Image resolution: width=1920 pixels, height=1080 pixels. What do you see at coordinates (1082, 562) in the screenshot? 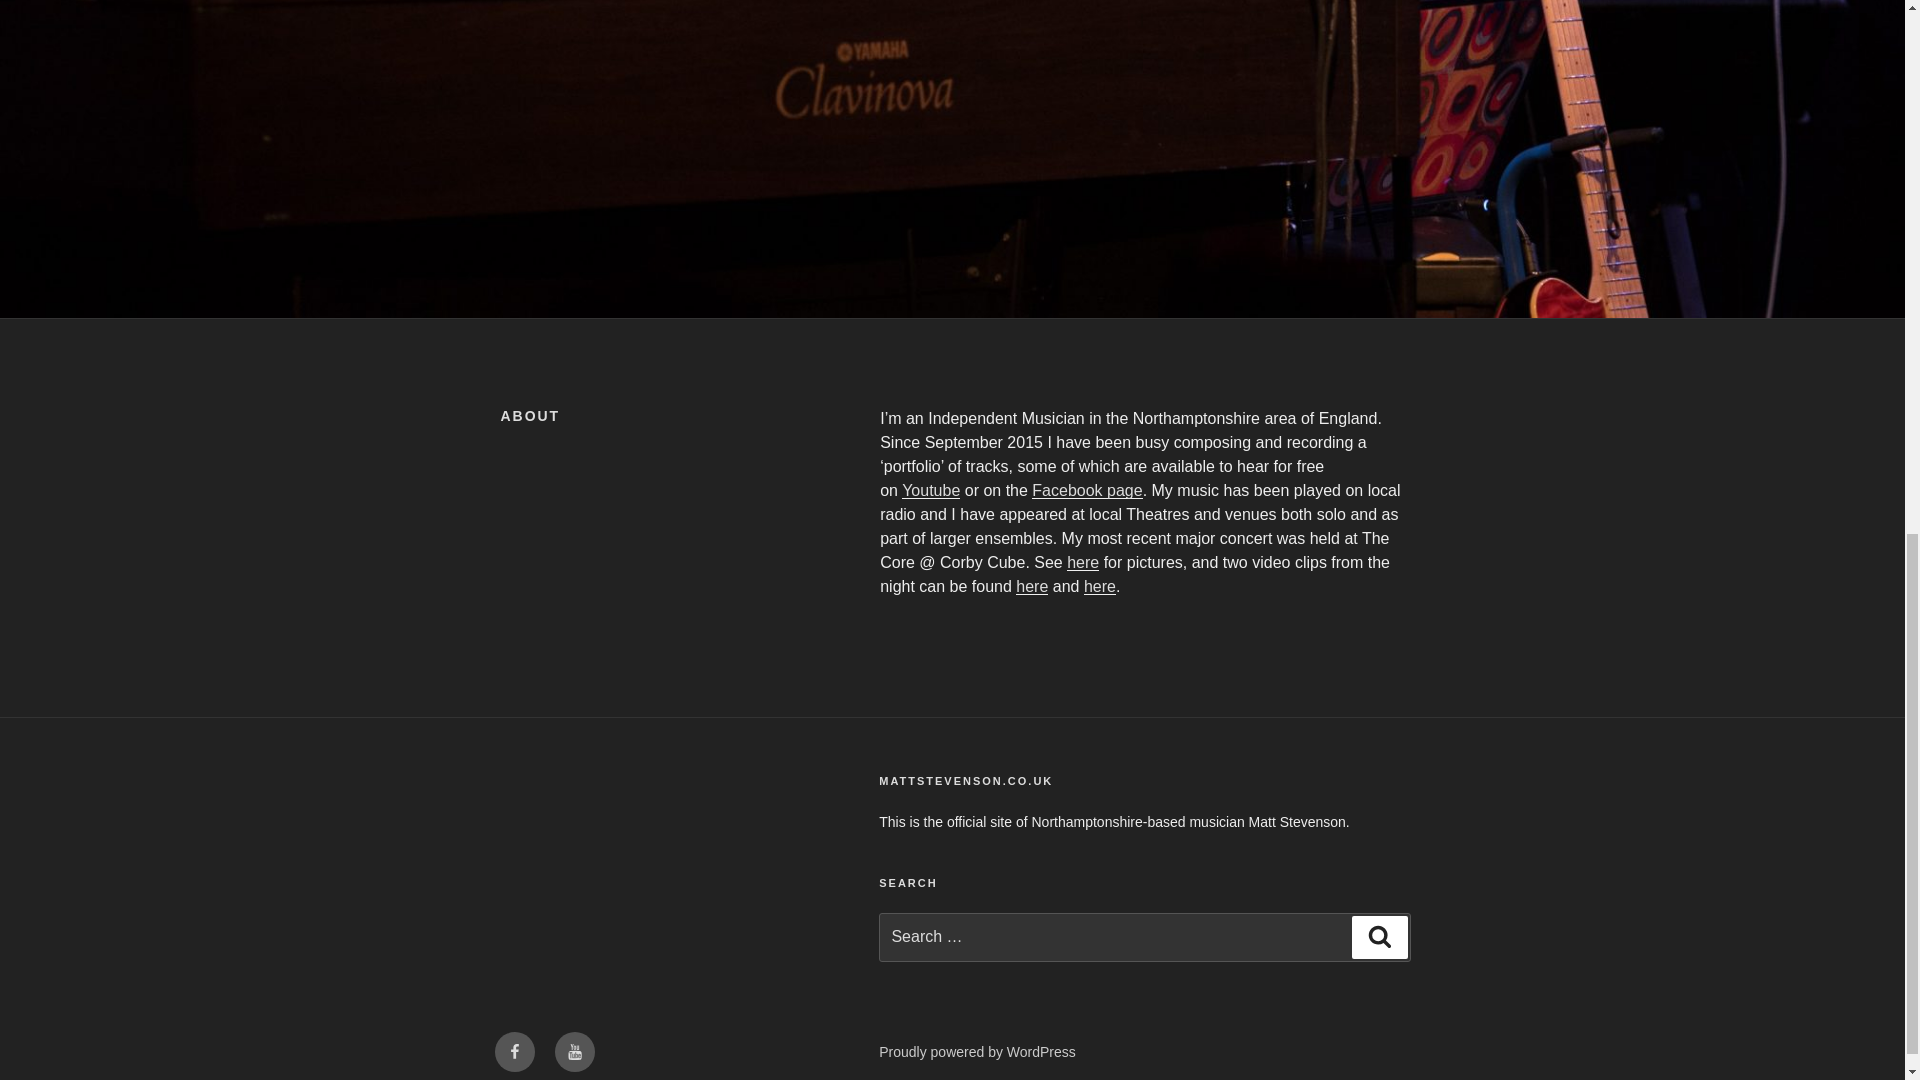
I see `here` at bounding box center [1082, 562].